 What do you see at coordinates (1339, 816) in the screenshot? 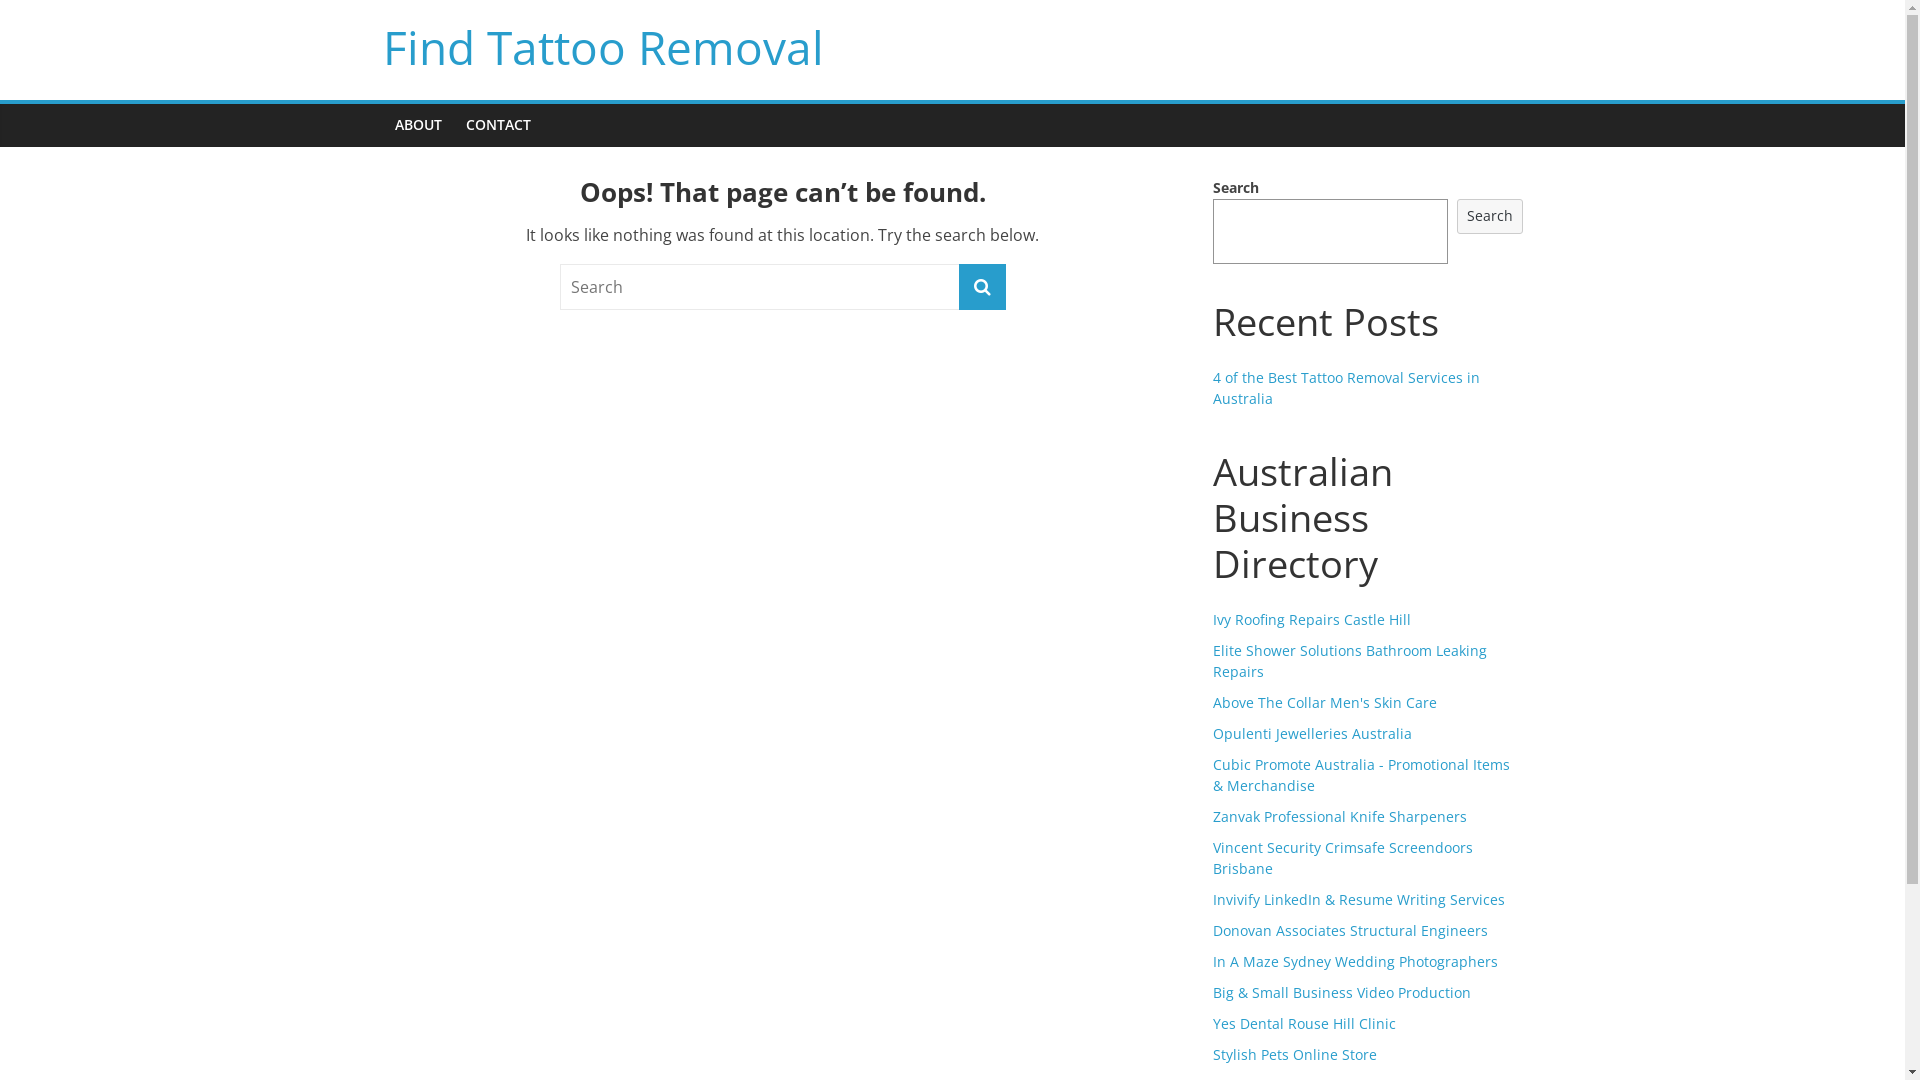
I see `Zanvak Professional Knife Sharpeners` at bounding box center [1339, 816].